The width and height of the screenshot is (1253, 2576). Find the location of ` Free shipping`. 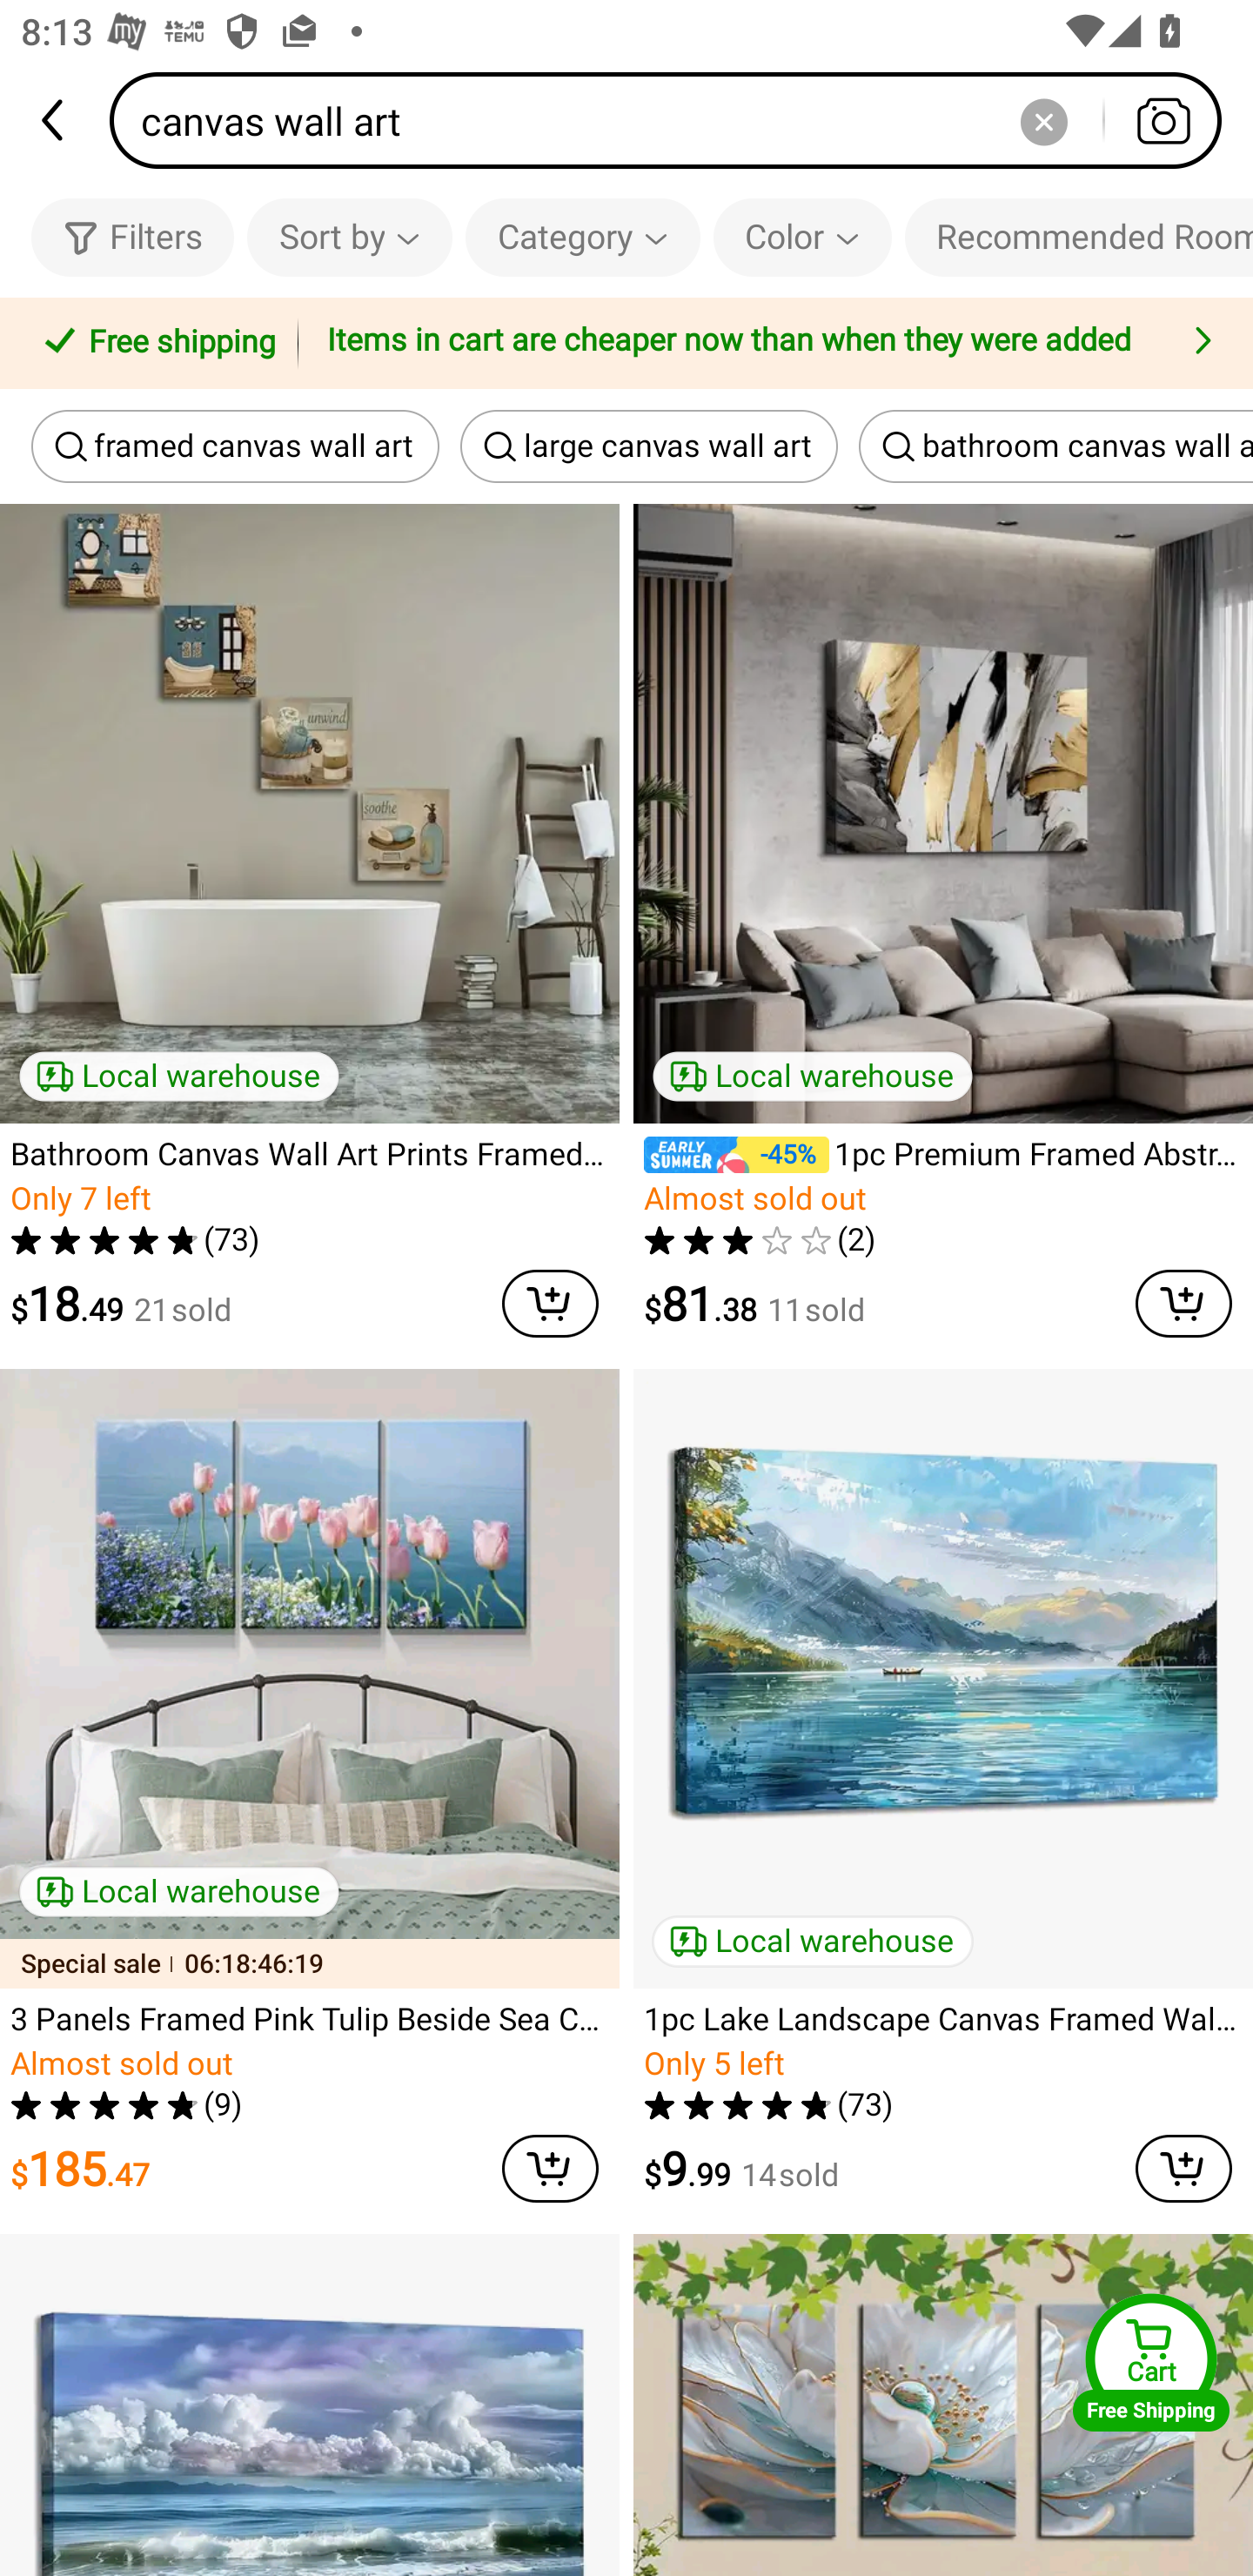

 Free shipping is located at coordinates (154, 344).